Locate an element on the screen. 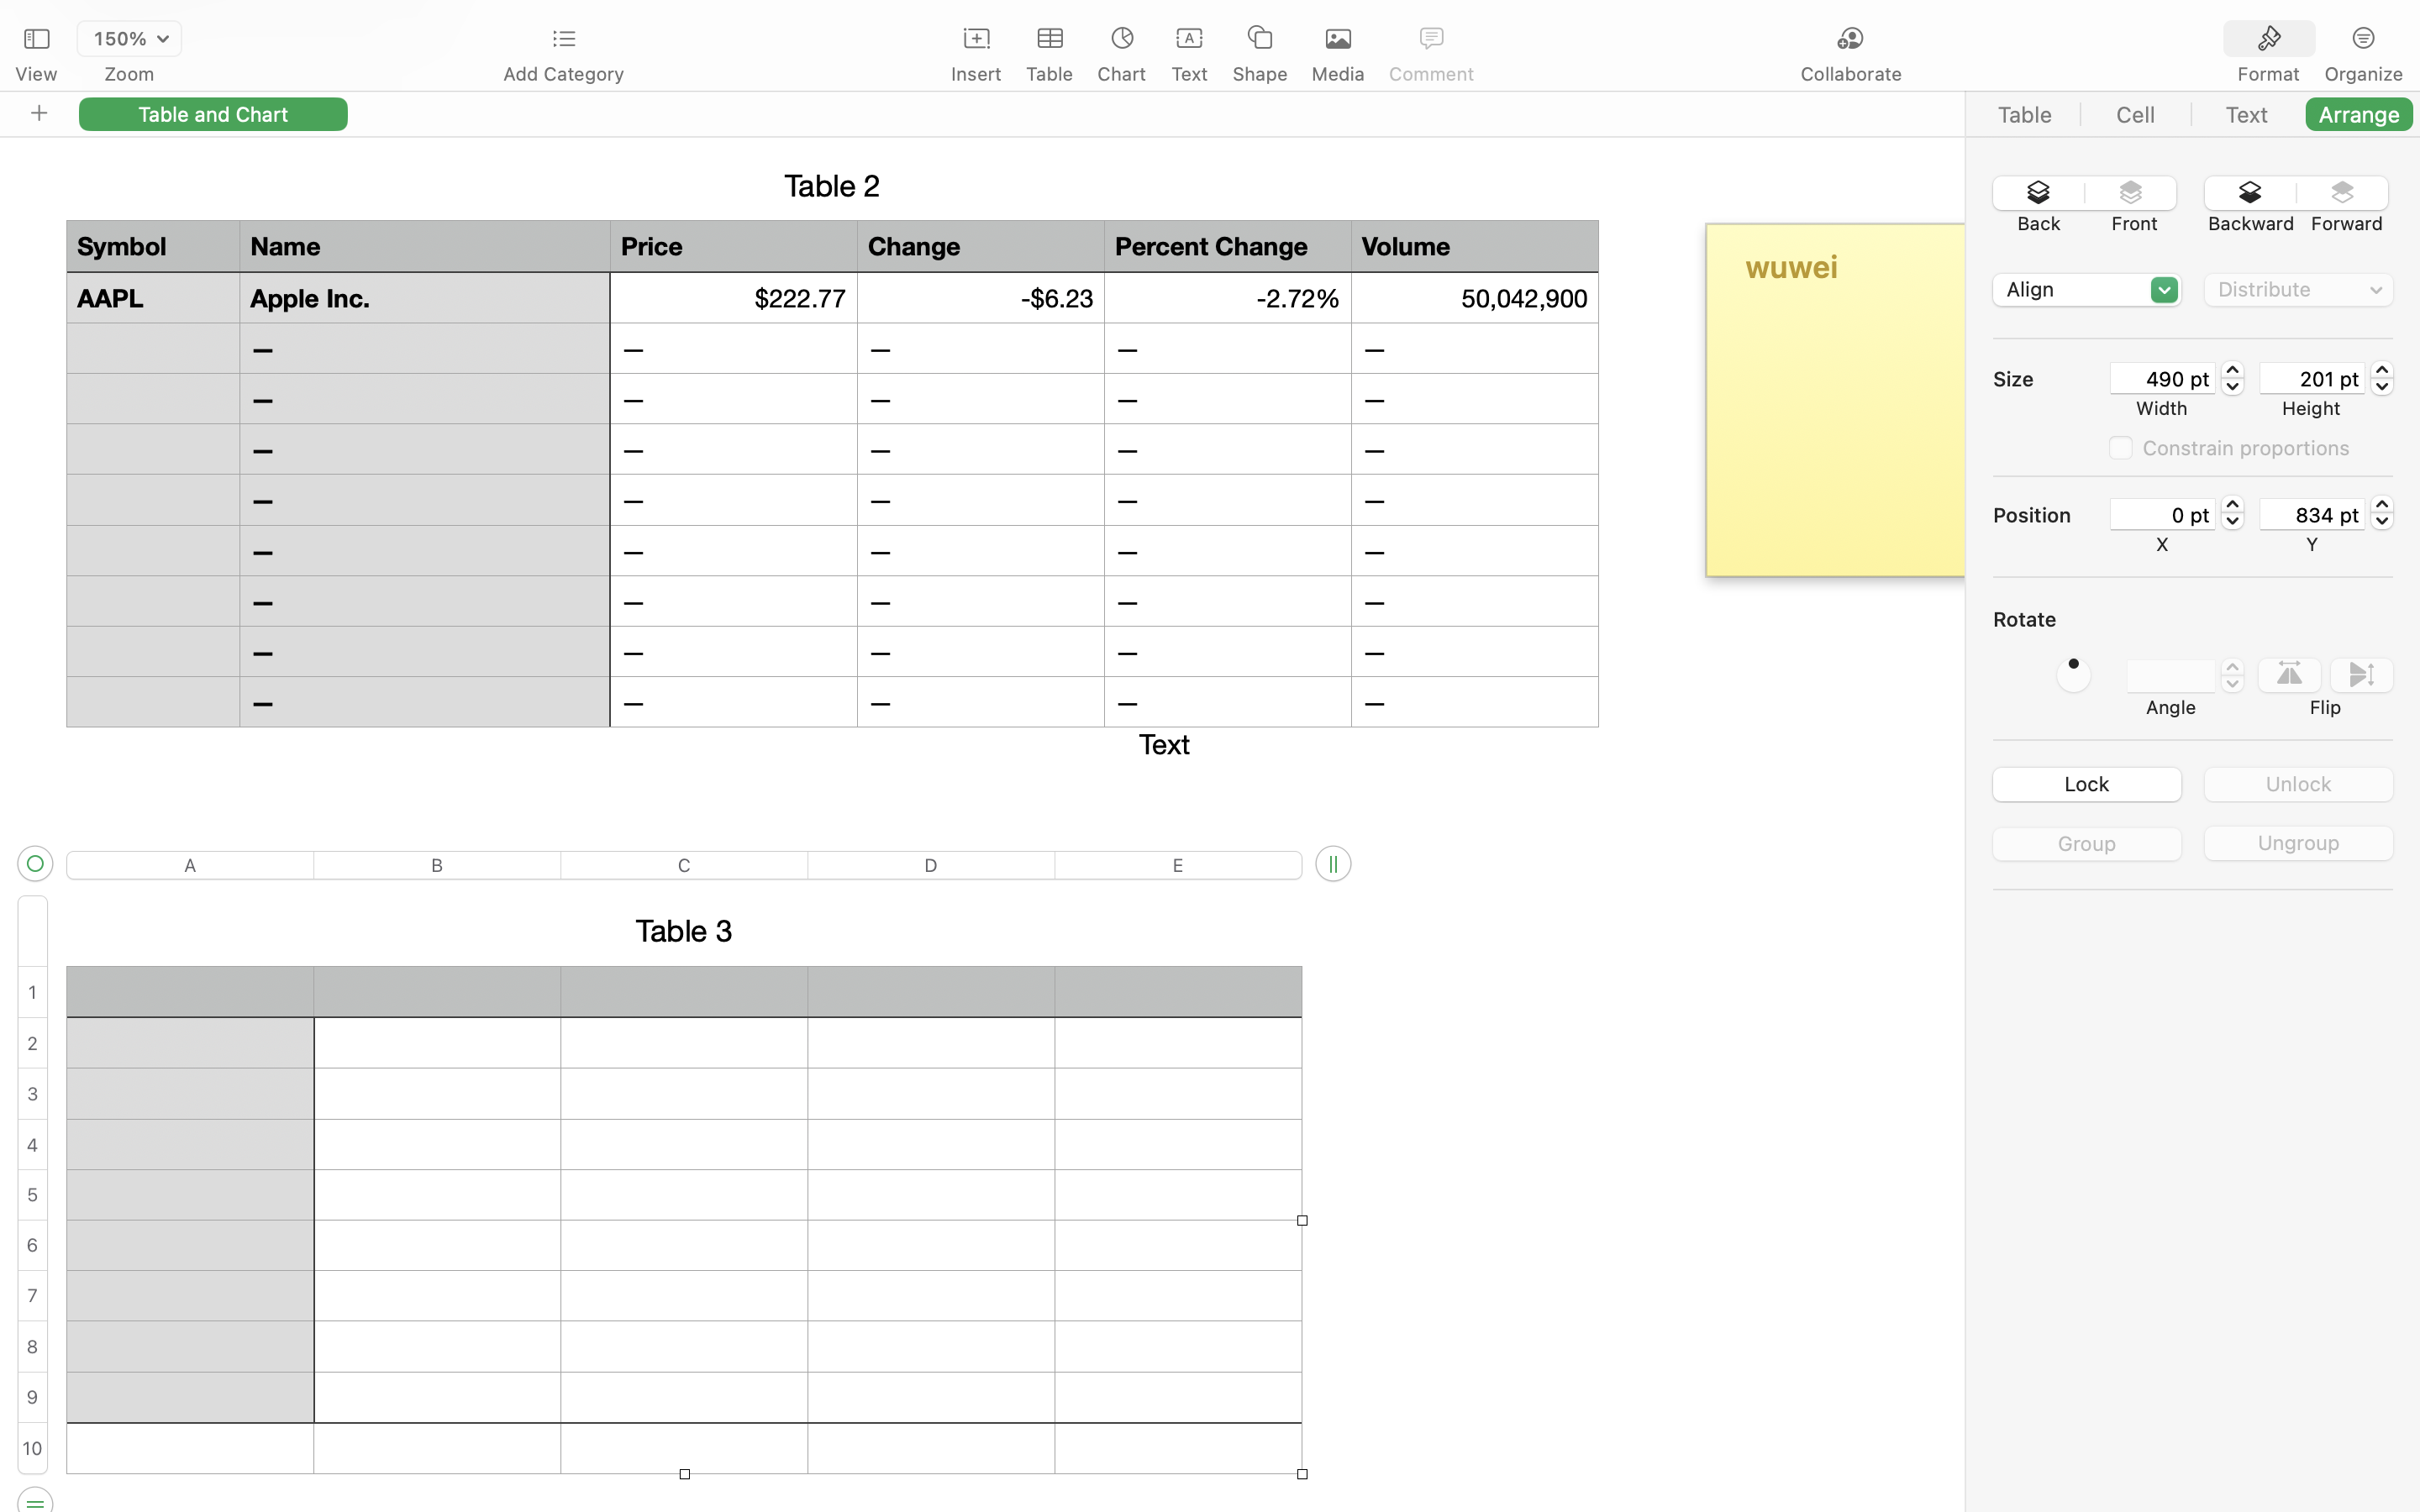 The image size is (2420, 1512). Format is located at coordinates (2269, 74).